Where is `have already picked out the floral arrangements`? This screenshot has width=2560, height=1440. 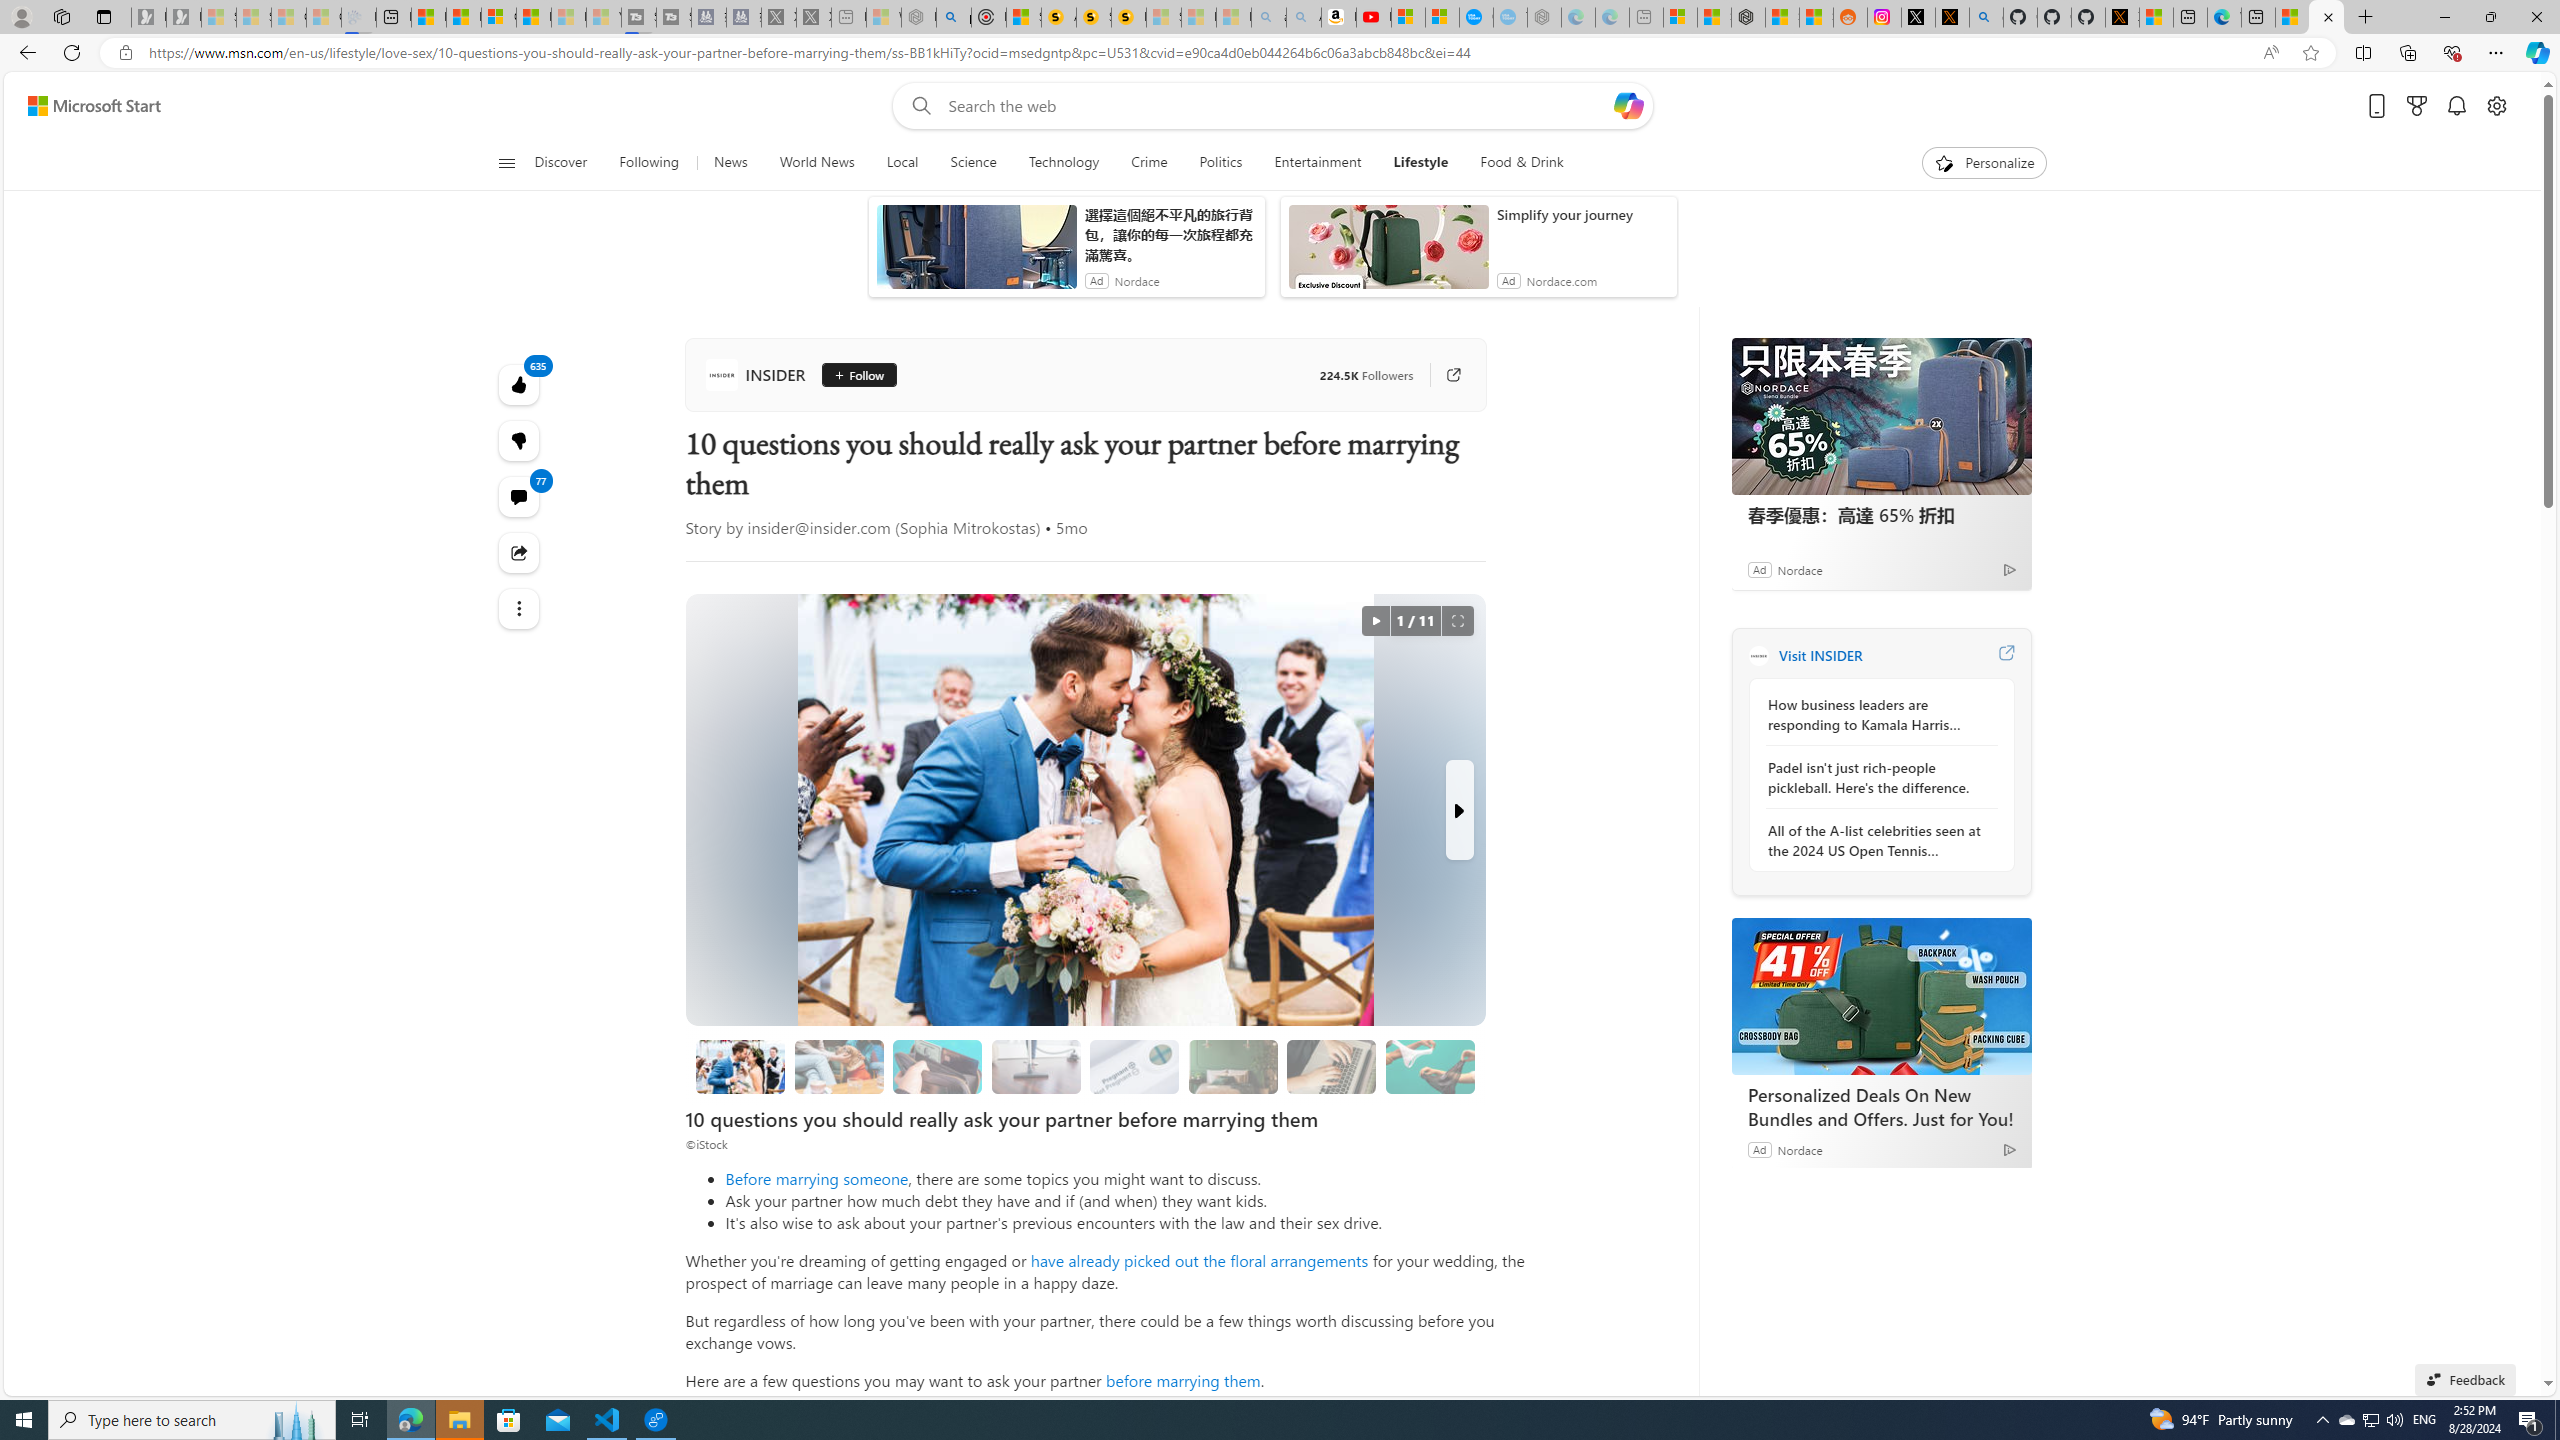 have already picked out the floral arrangements is located at coordinates (1199, 1260).